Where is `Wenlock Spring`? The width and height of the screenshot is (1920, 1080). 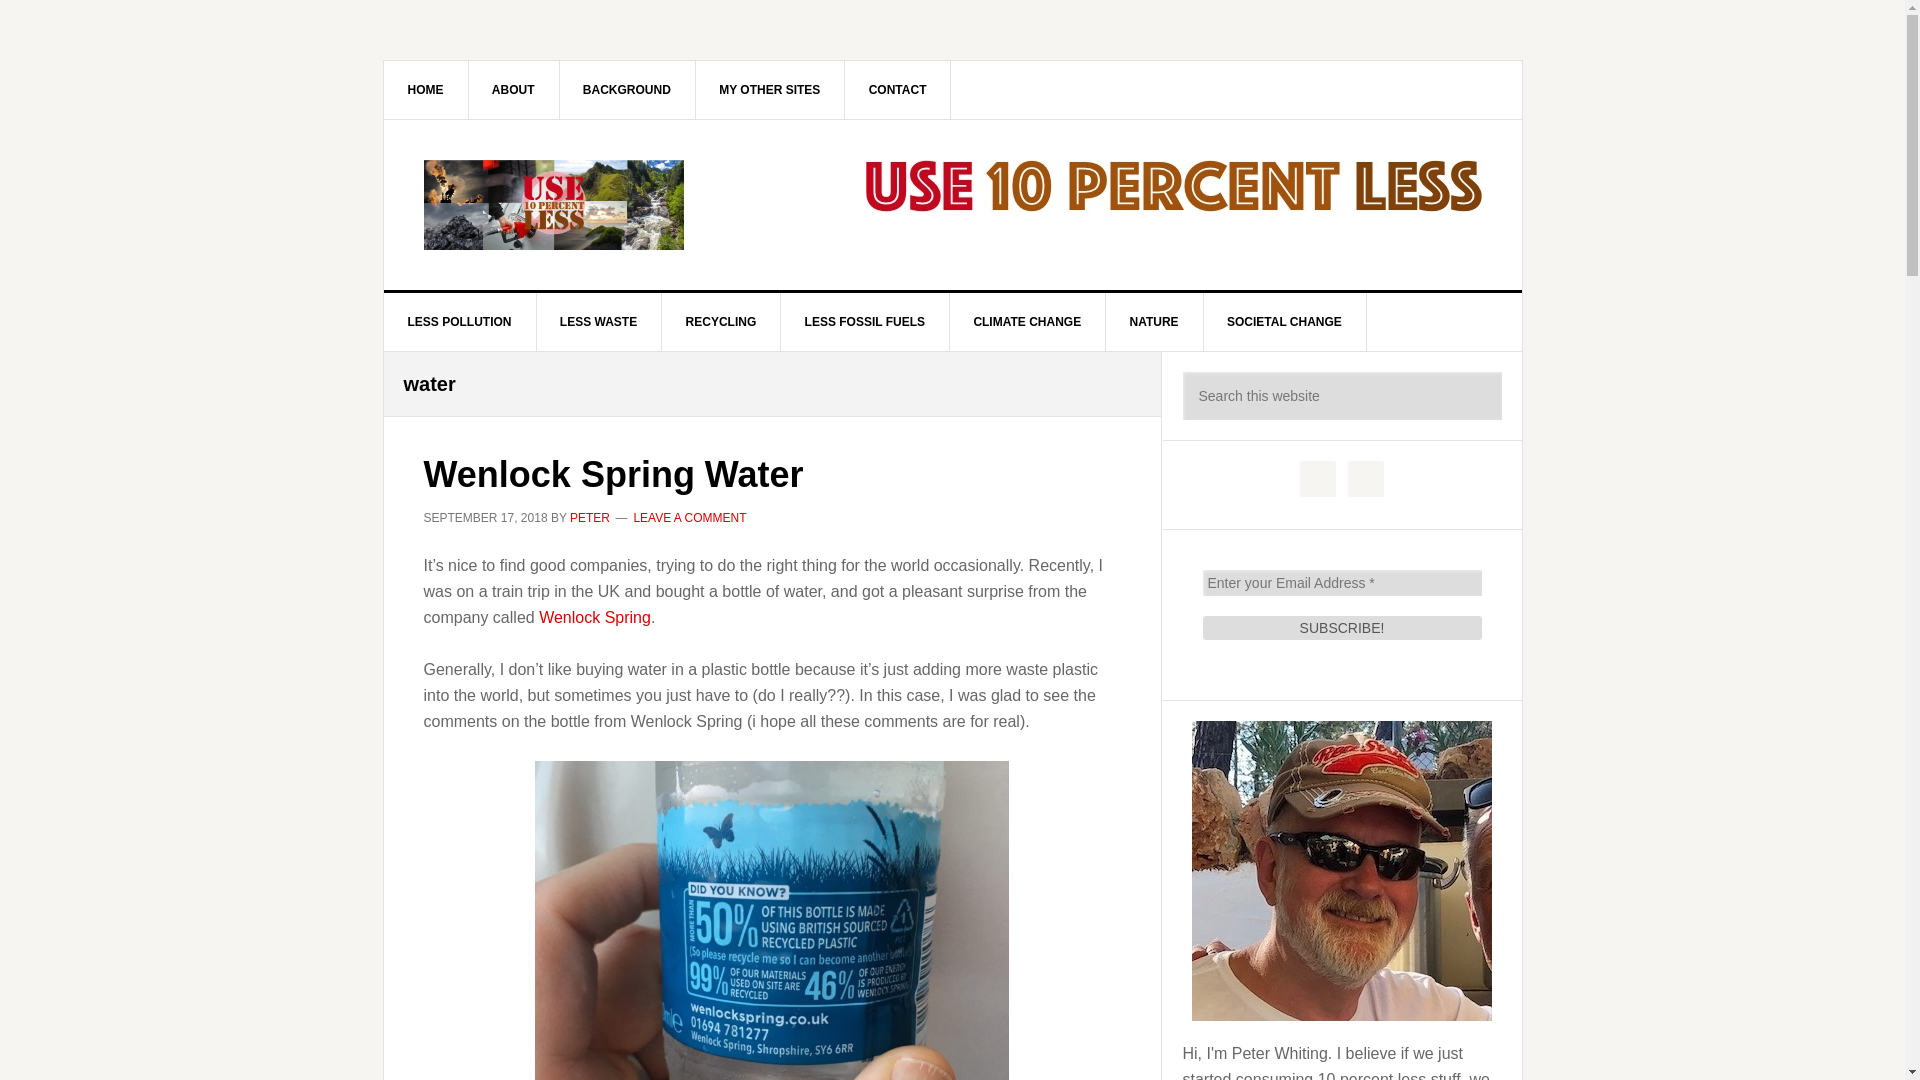 Wenlock Spring is located at coordinates (594, 616).